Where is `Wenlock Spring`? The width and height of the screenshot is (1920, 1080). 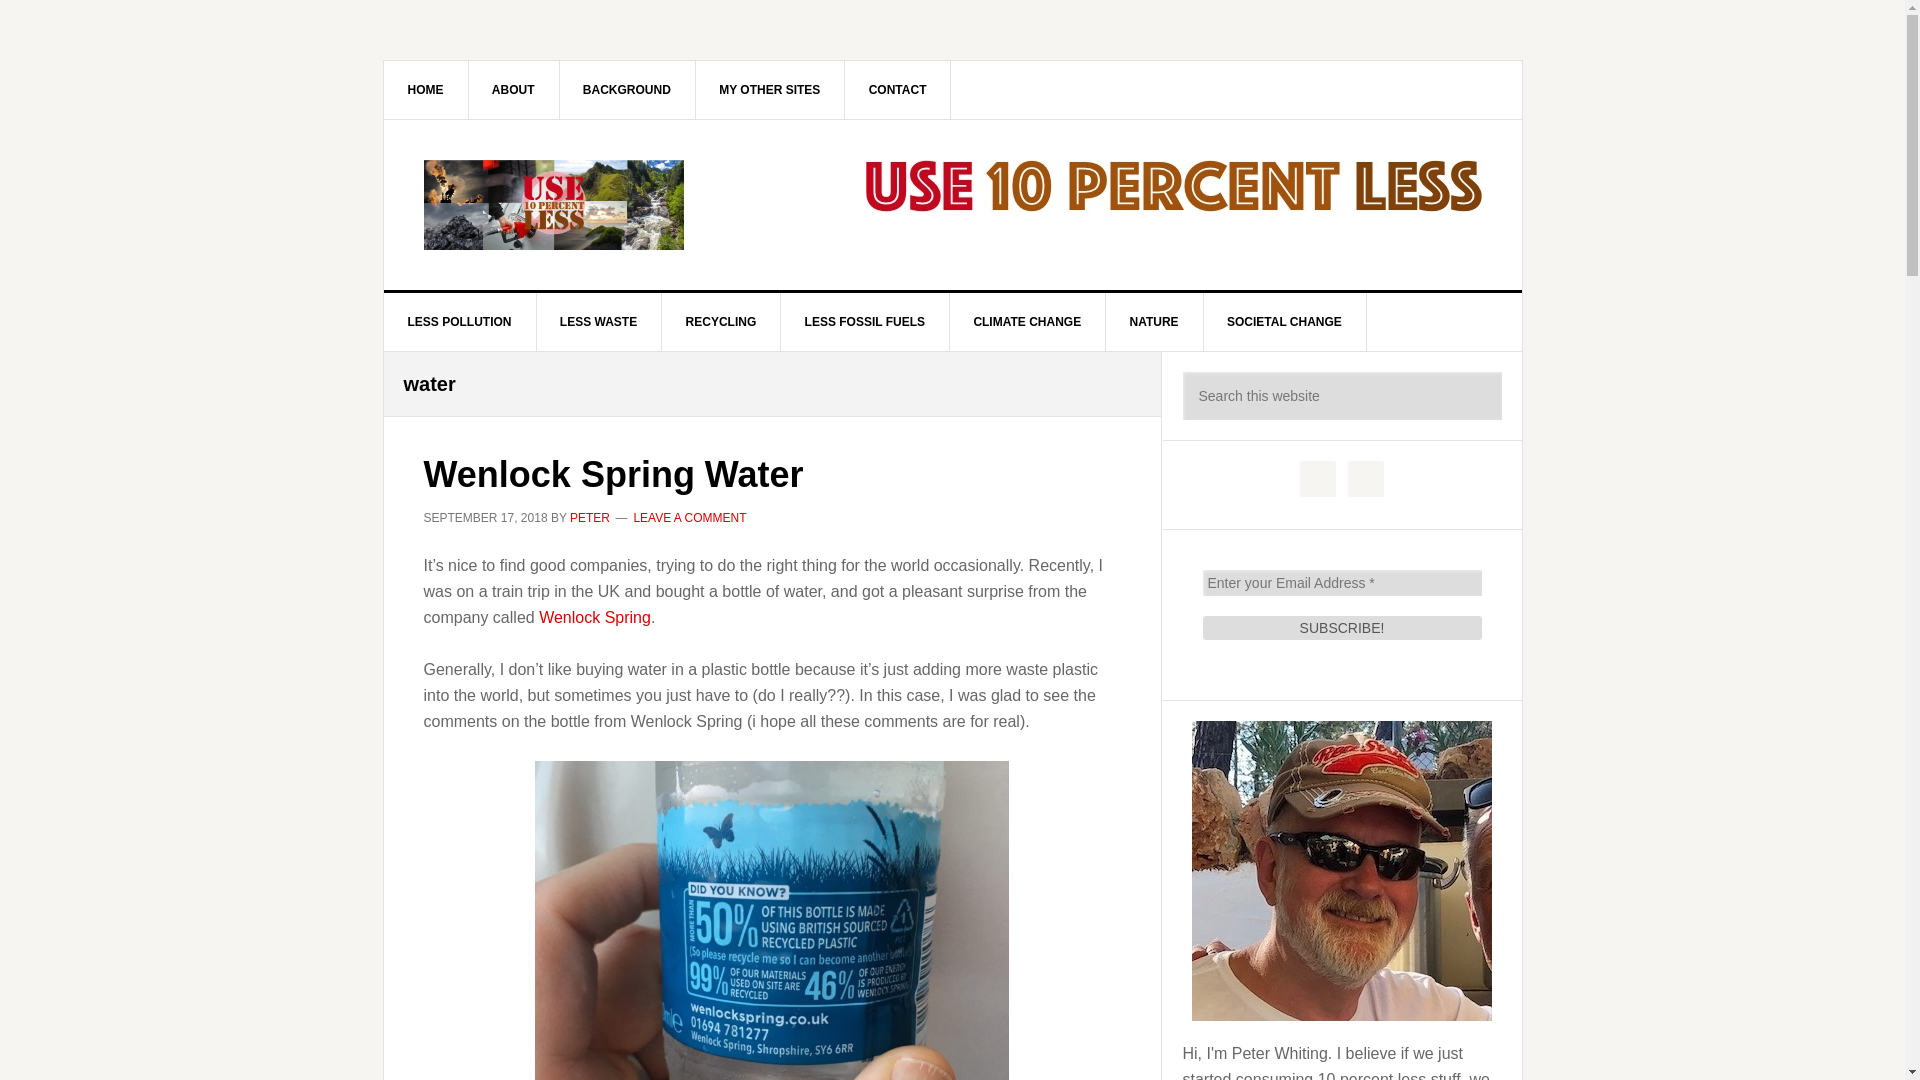 Wenlock Spring is located at coordinates (594, 616).